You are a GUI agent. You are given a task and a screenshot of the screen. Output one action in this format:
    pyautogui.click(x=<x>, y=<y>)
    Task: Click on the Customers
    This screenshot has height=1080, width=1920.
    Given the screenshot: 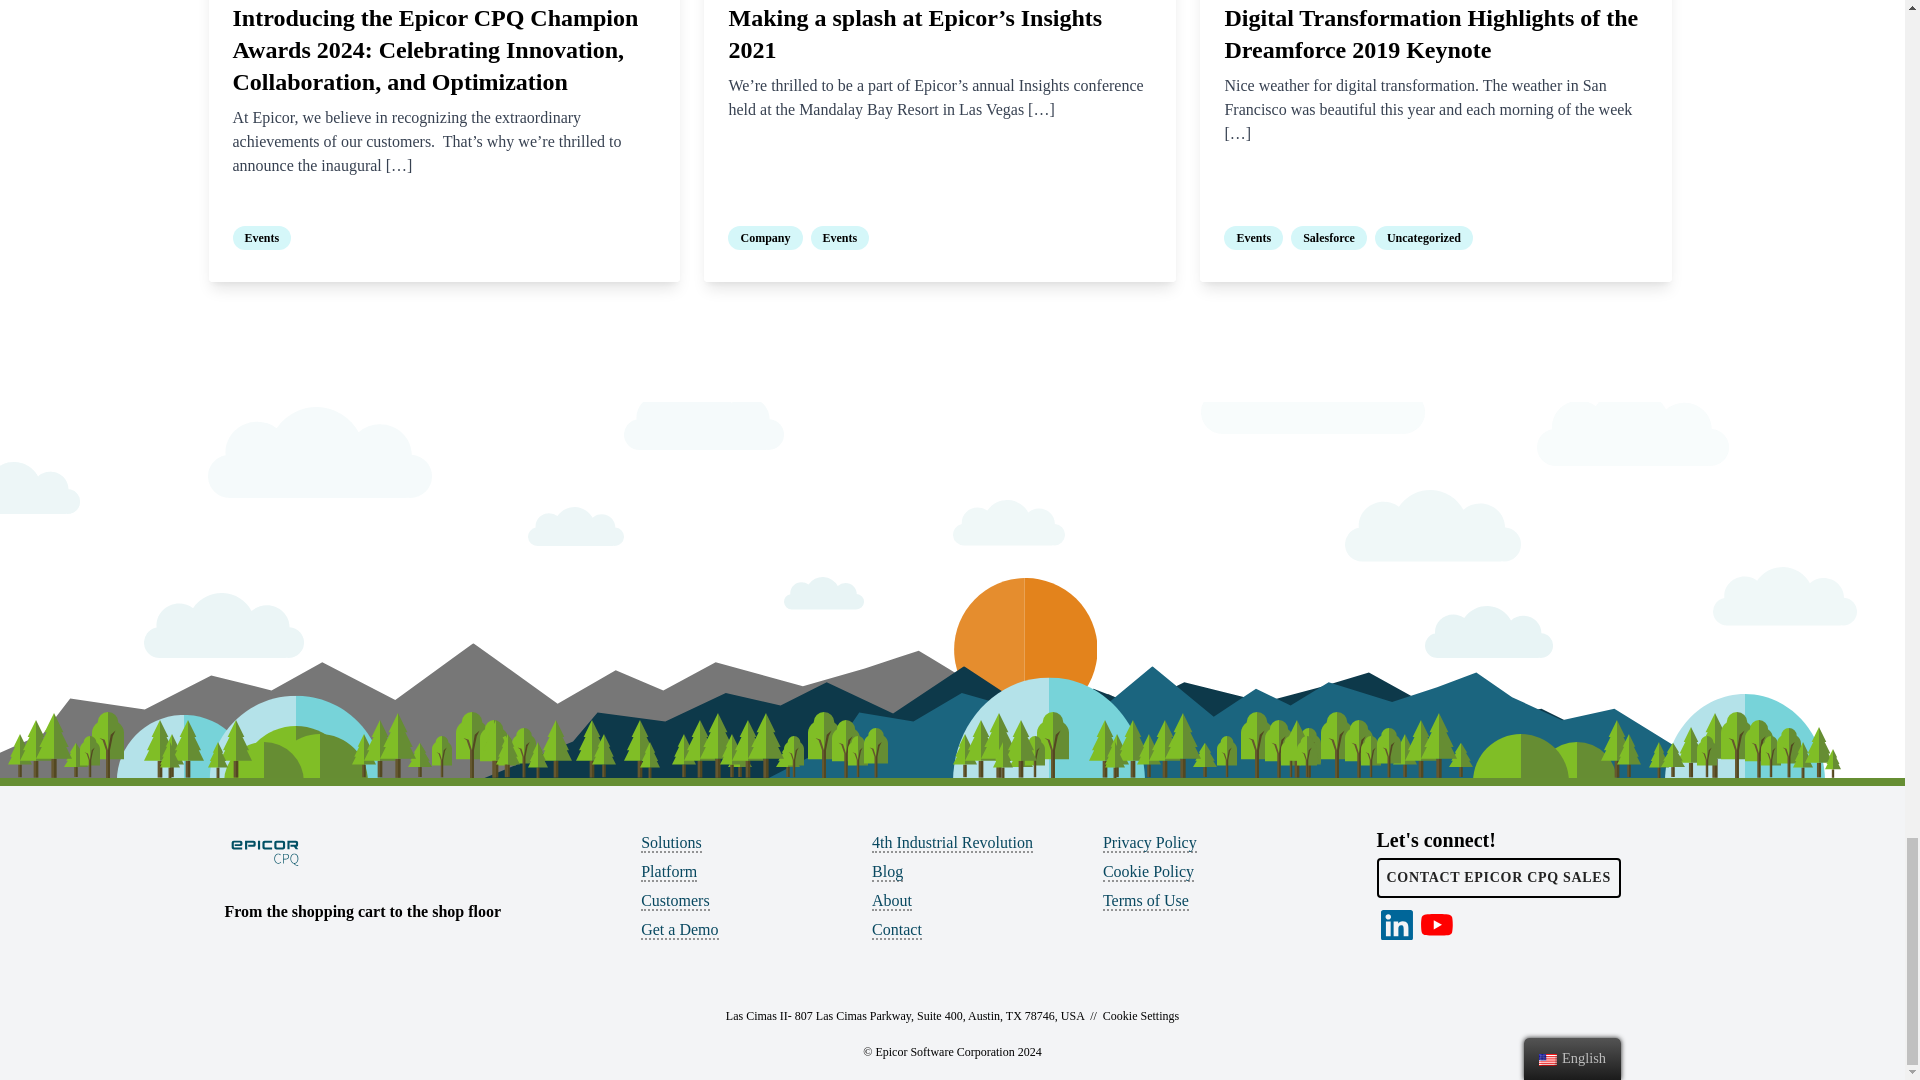 What is the action you would take?
    pyautogui.click(x=674, y=902)
    